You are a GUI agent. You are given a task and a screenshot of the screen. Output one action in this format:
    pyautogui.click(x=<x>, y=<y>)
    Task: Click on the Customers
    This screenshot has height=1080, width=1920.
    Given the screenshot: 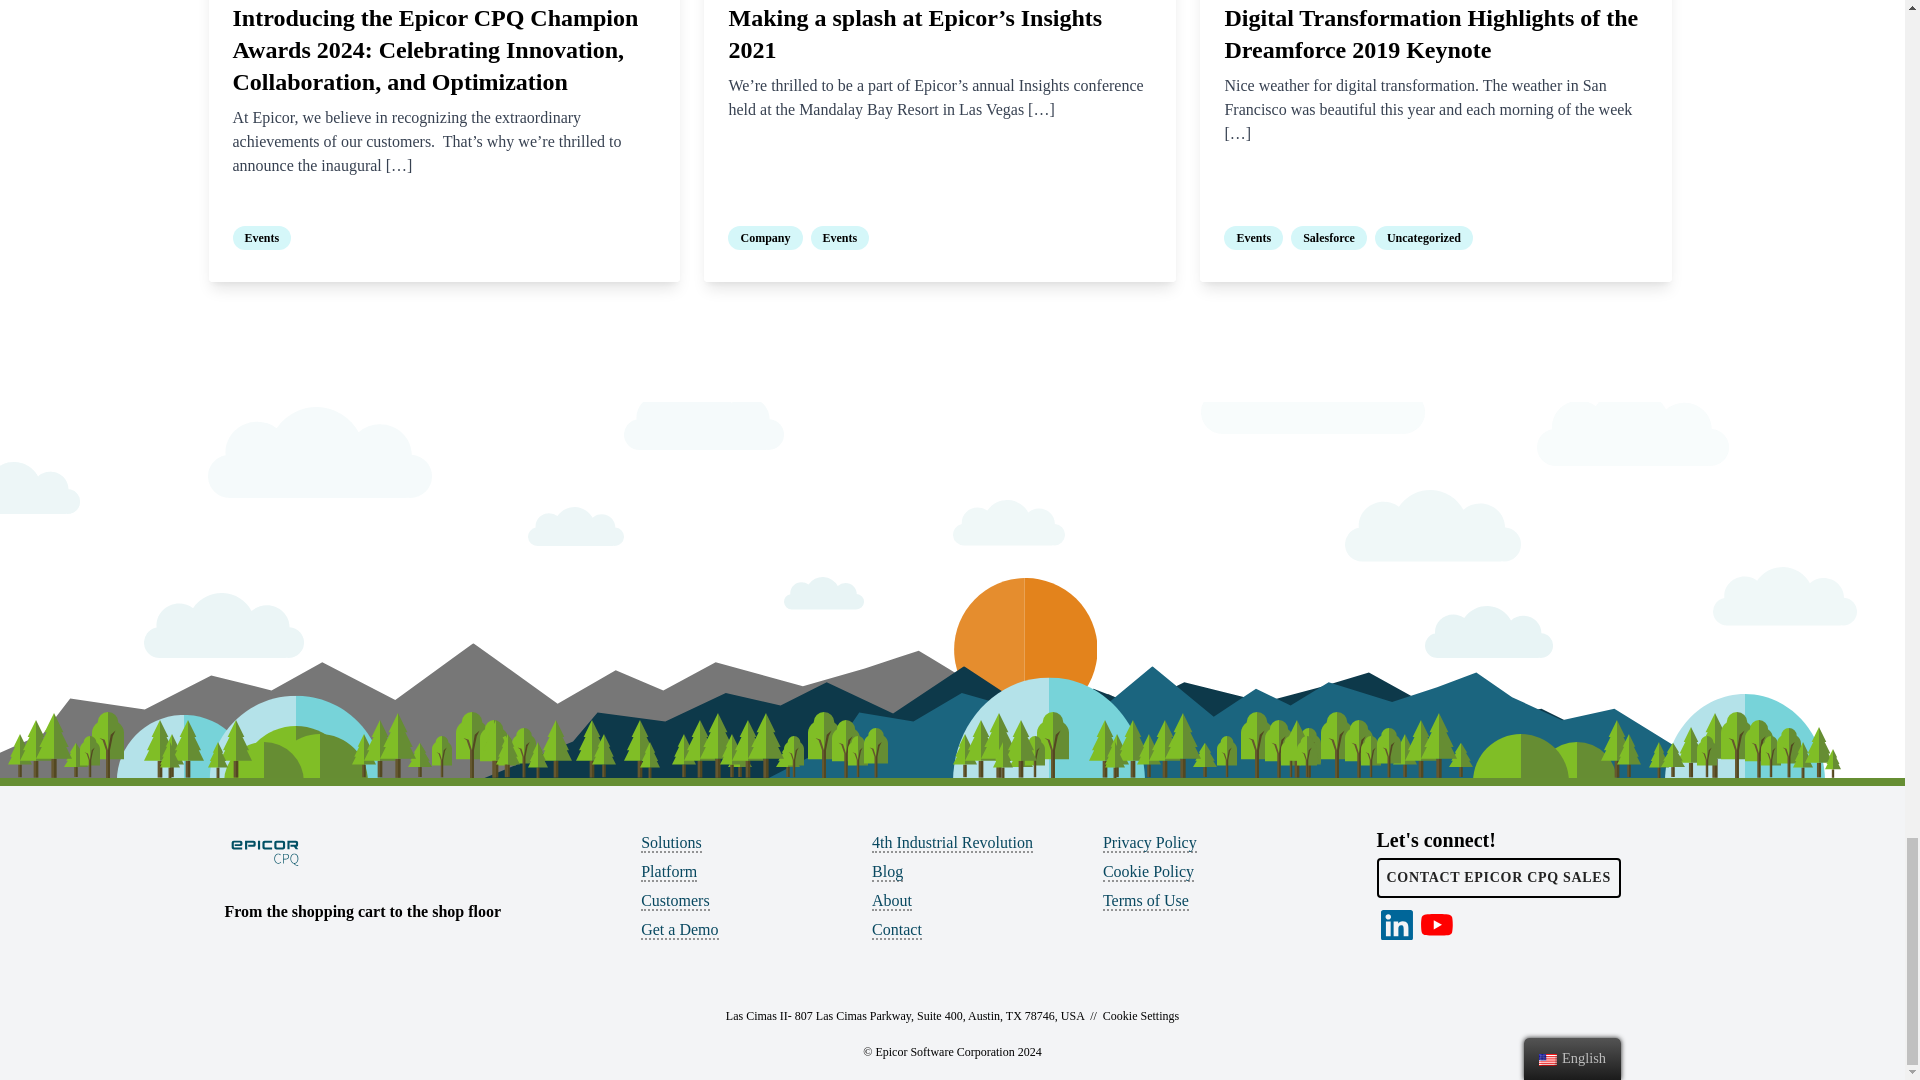 What is the action you would take?
    pyautogui.click(x=674, y=902)
    